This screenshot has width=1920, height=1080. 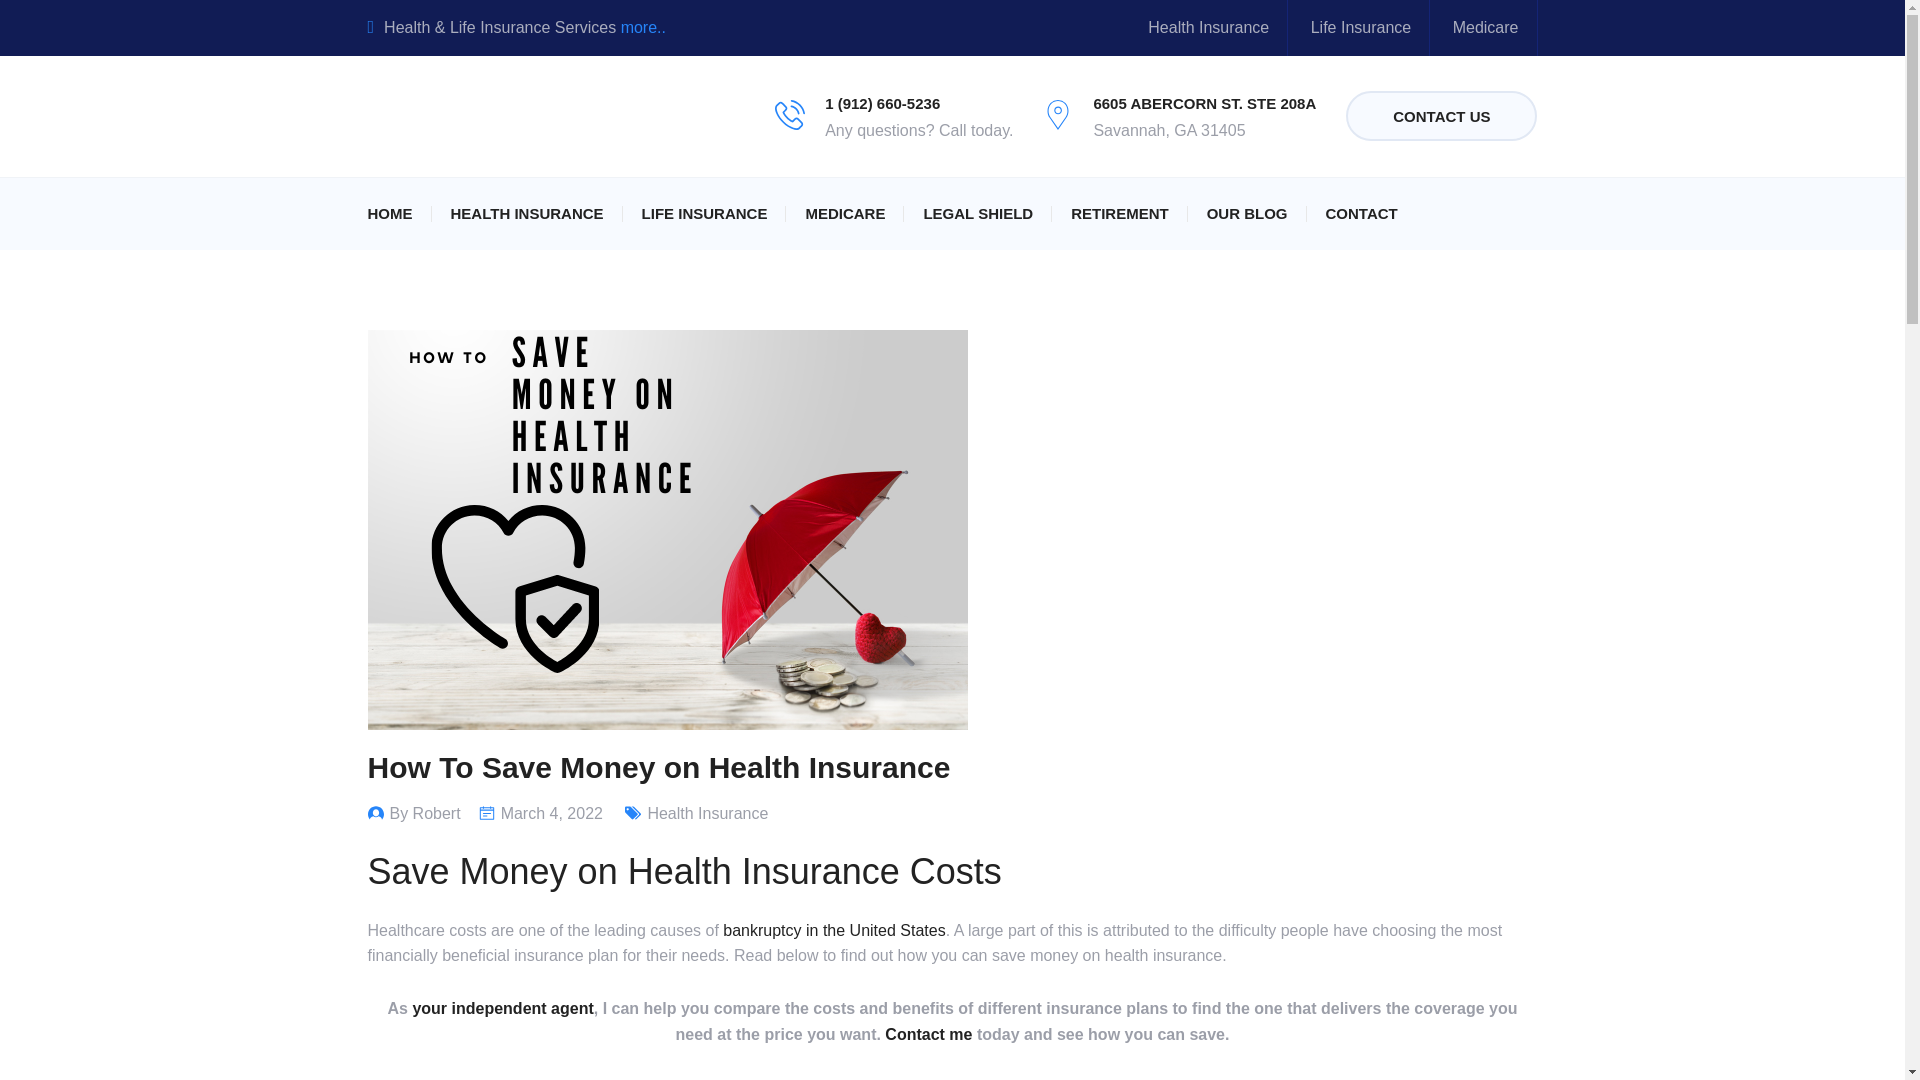 What do you see at coordinates (704, 214) in the screenshot?
I see `LIFE INSURANCE` at bounding box center [704, 214].